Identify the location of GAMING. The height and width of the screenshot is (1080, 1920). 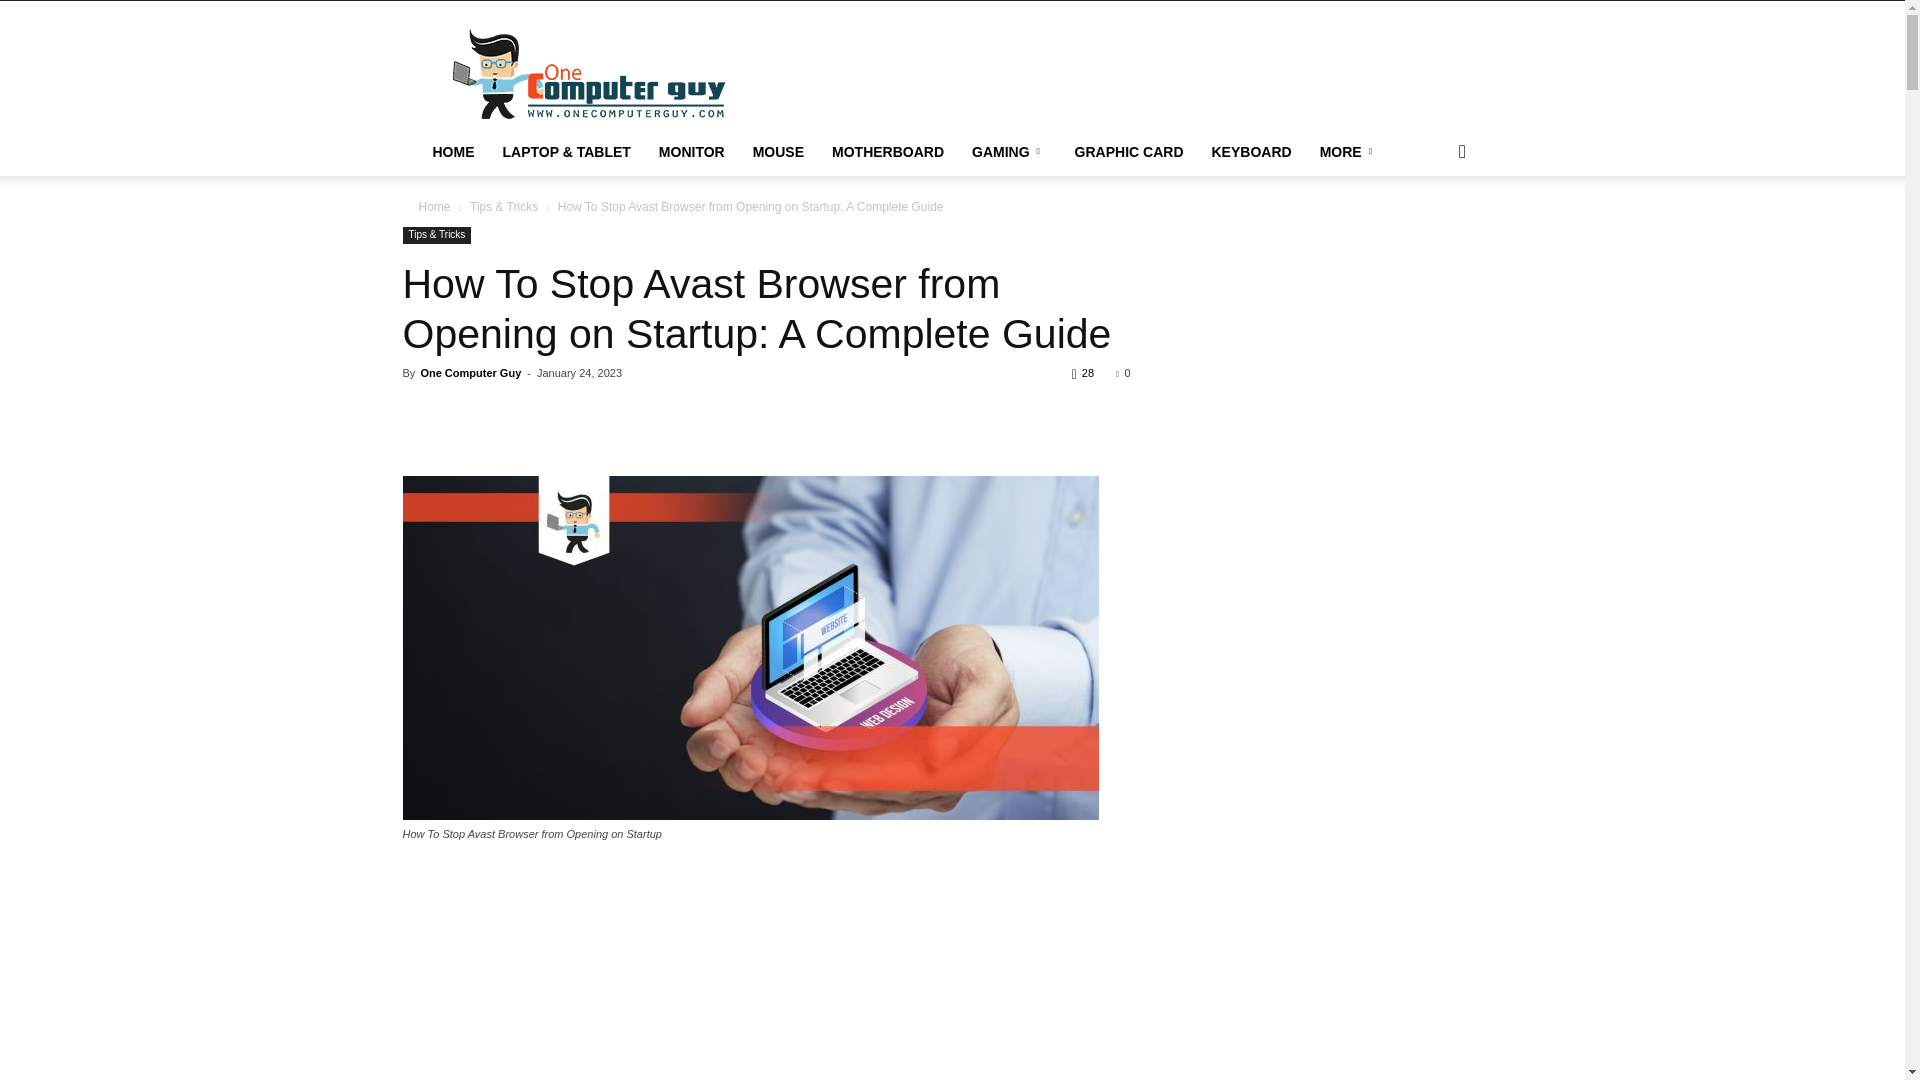
(1010, 152).